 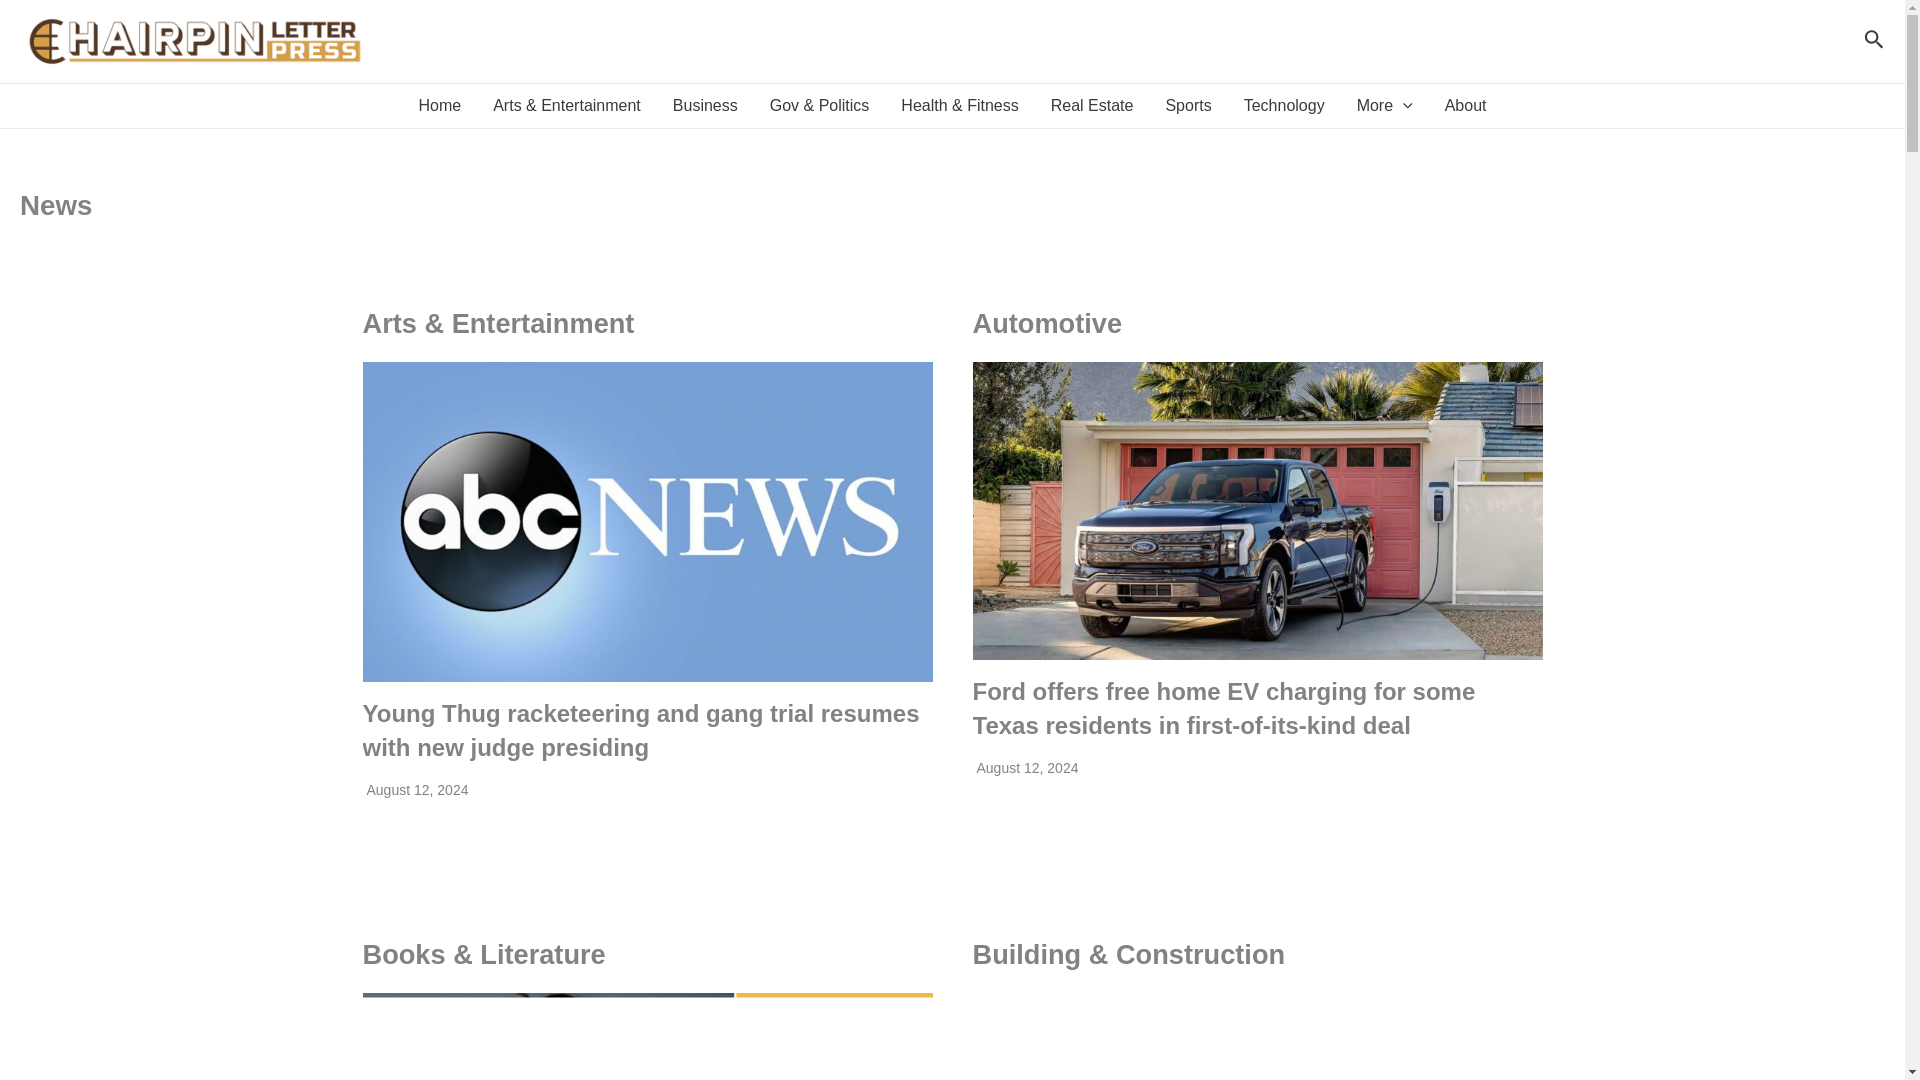 What do you see at coordinates (1466, 106) in the screenshot?
I see `About` at bounding box center [1466, 106].